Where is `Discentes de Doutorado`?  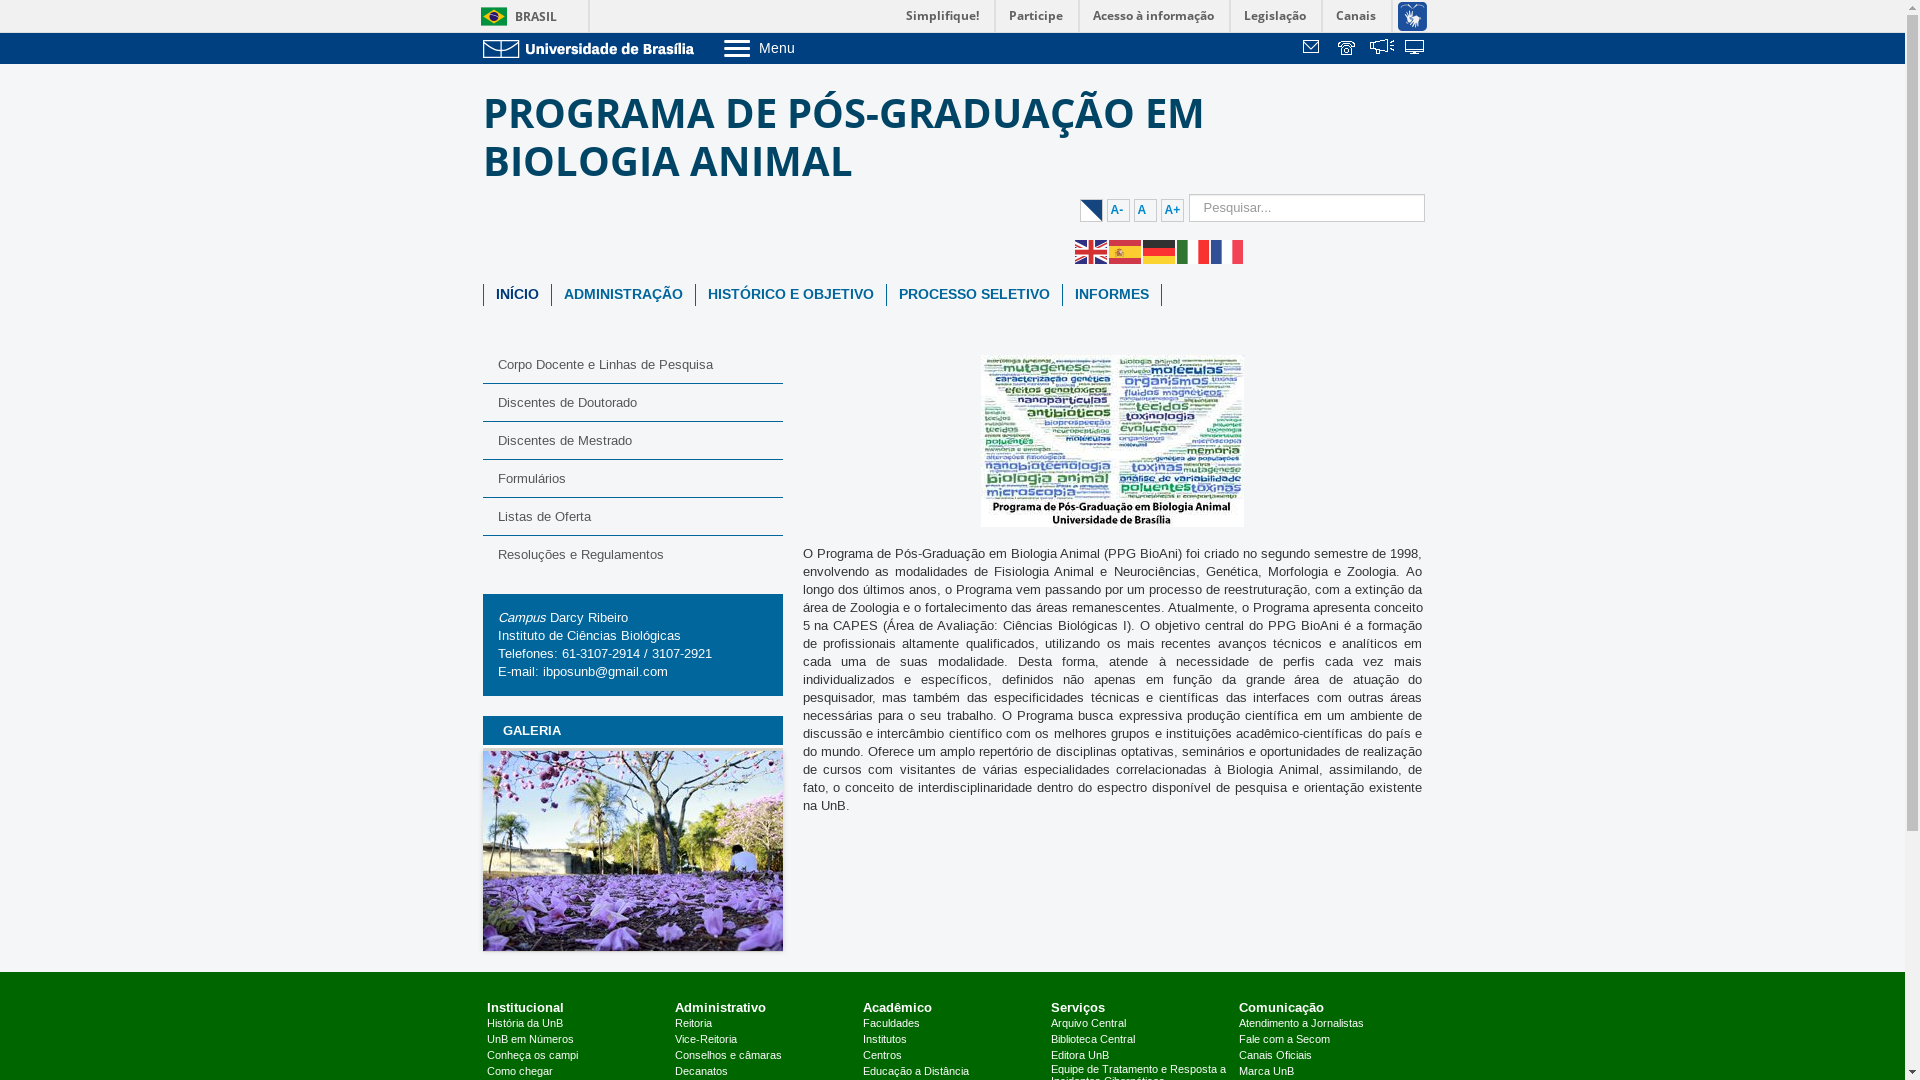 Discentes de Doutorado is located at coordinates (632, 402).